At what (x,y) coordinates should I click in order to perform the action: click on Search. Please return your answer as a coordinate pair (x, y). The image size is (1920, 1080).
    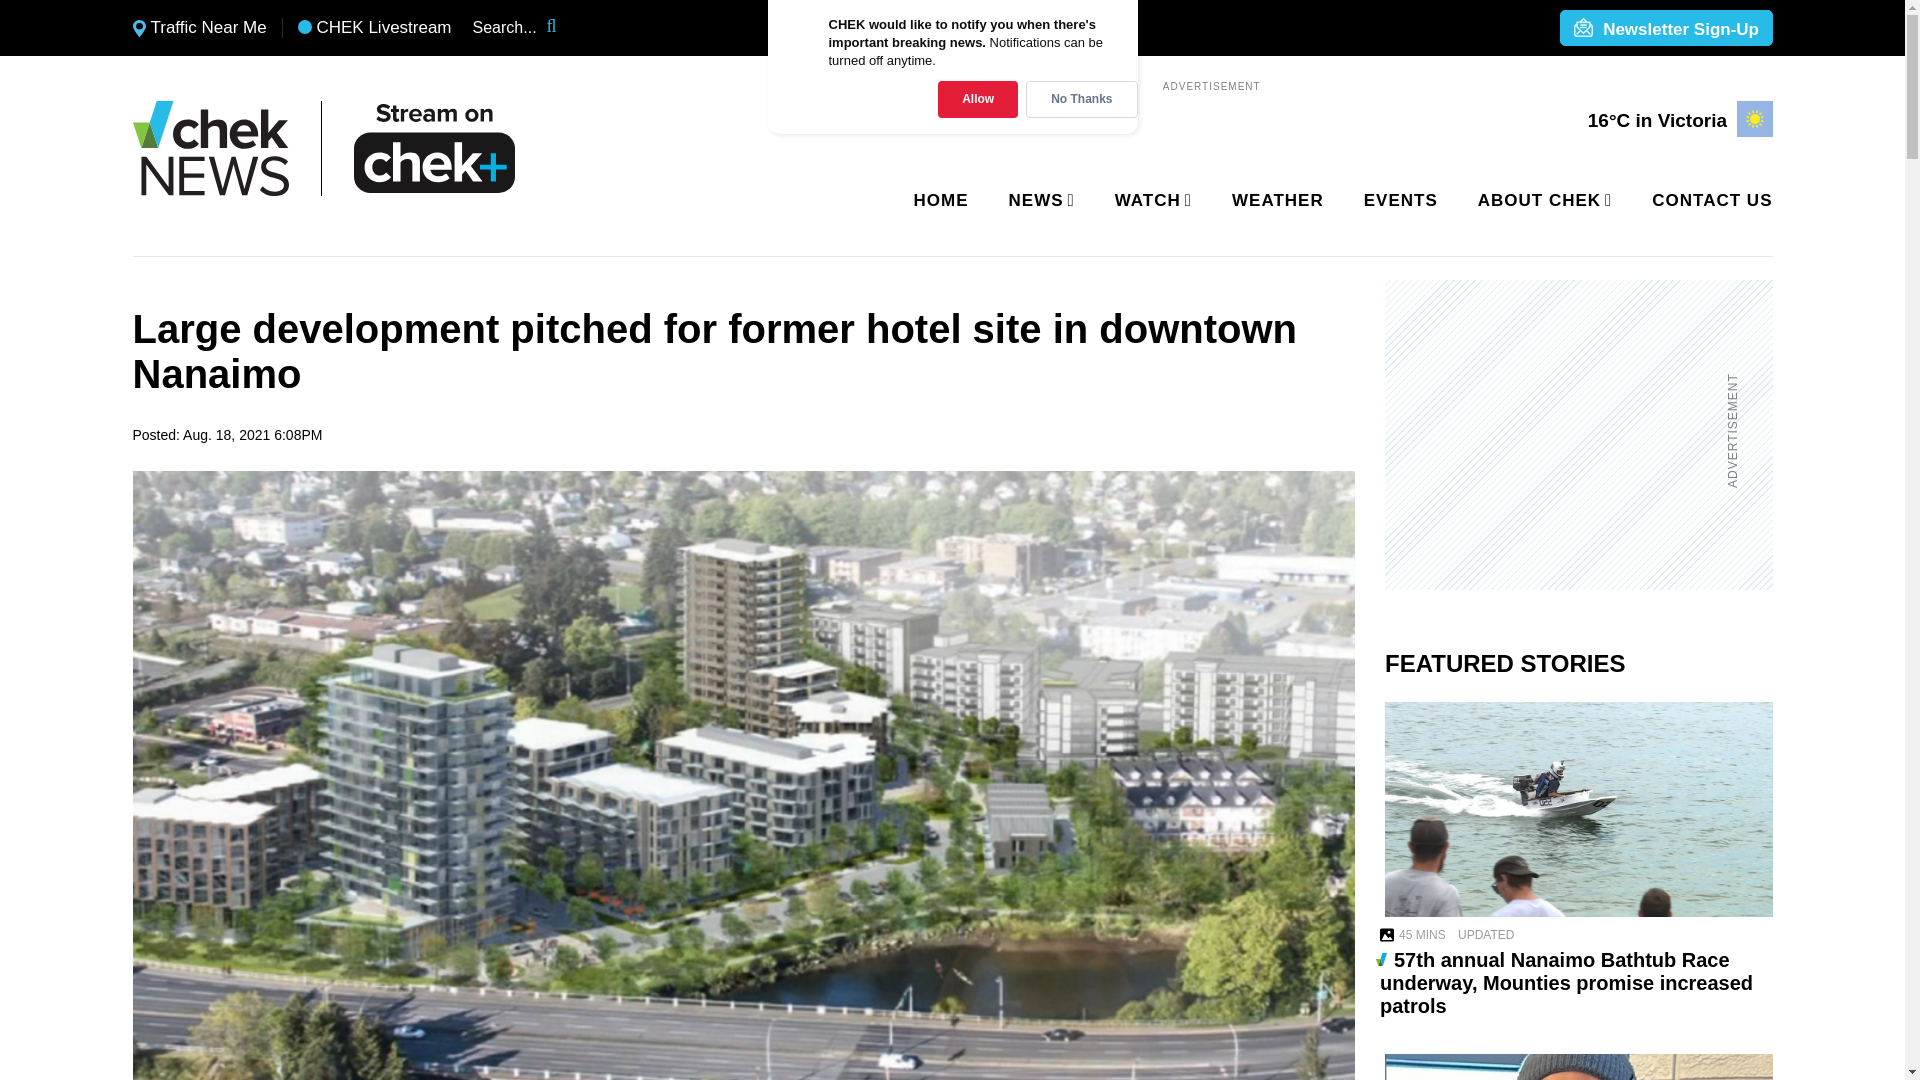
    Looking at the image, I should click on (564, 28).